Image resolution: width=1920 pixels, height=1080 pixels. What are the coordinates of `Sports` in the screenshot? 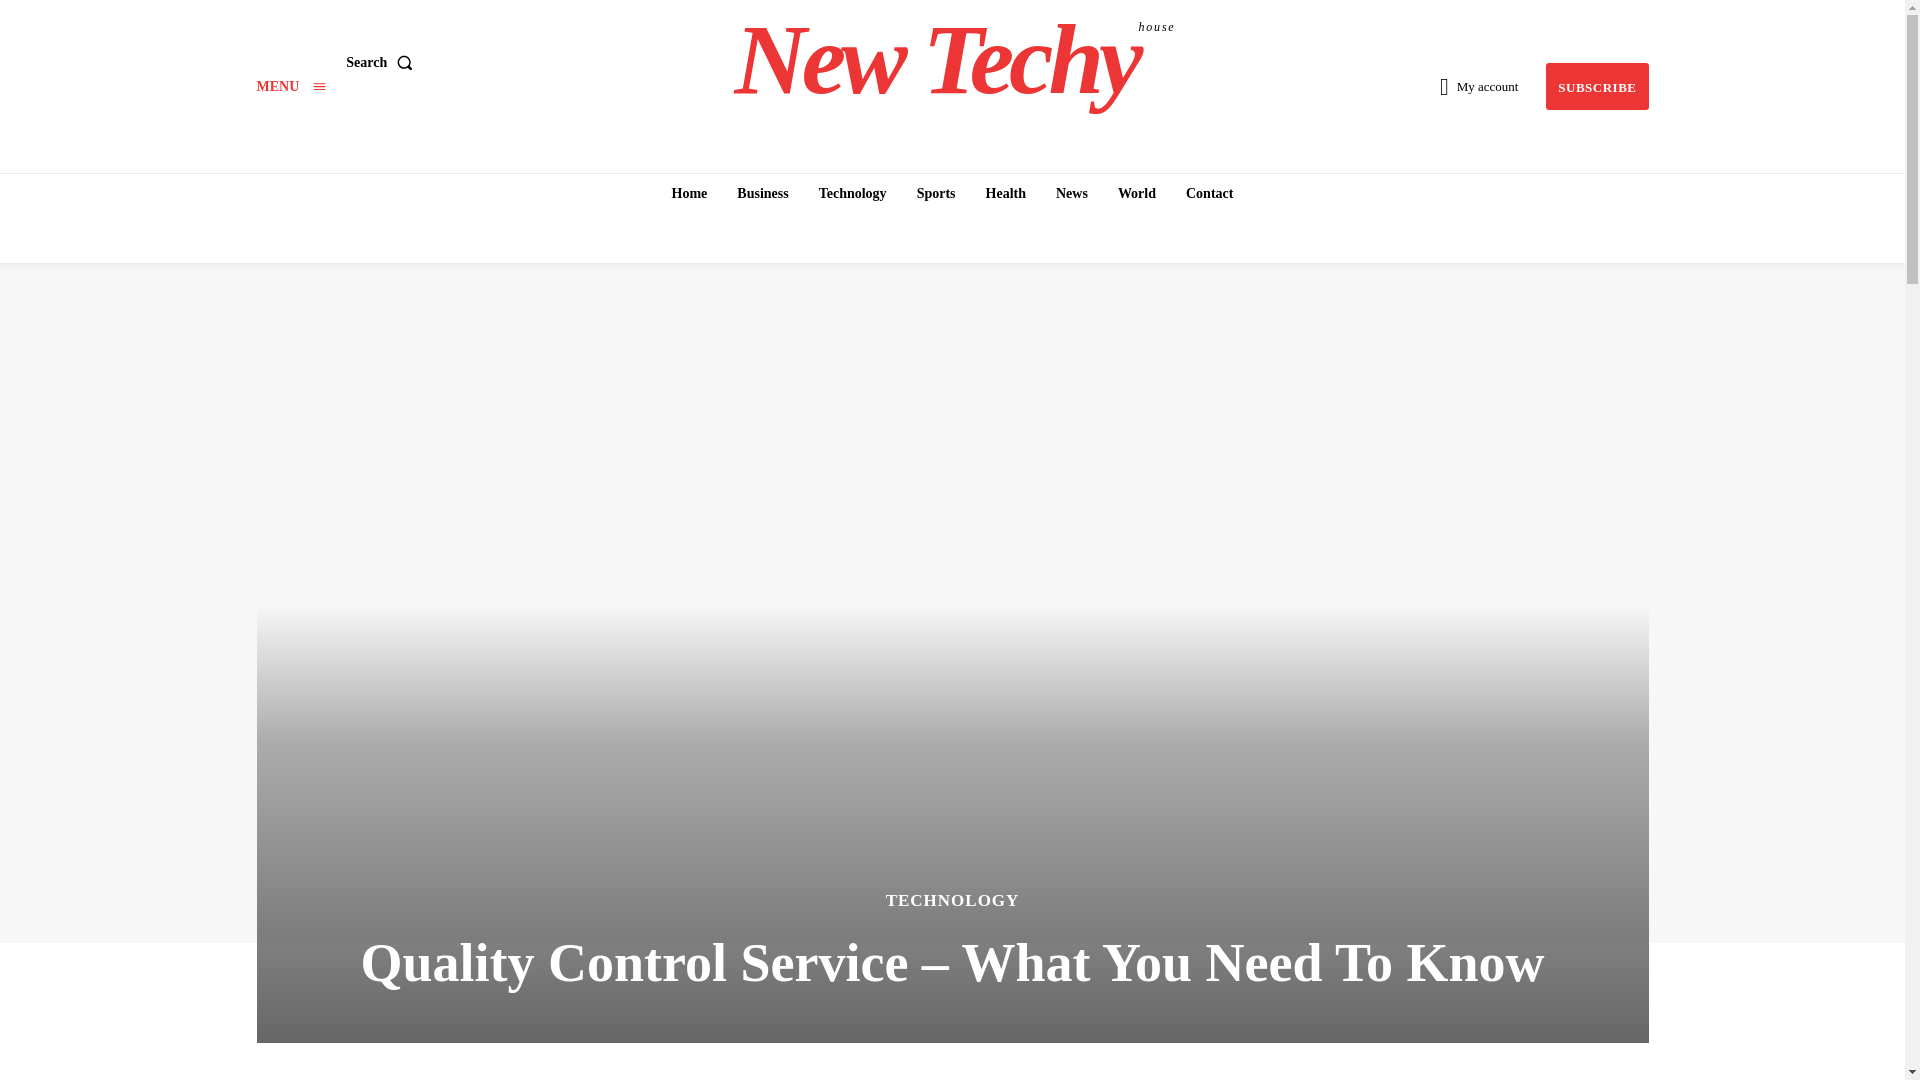 It's located at (955, 60).